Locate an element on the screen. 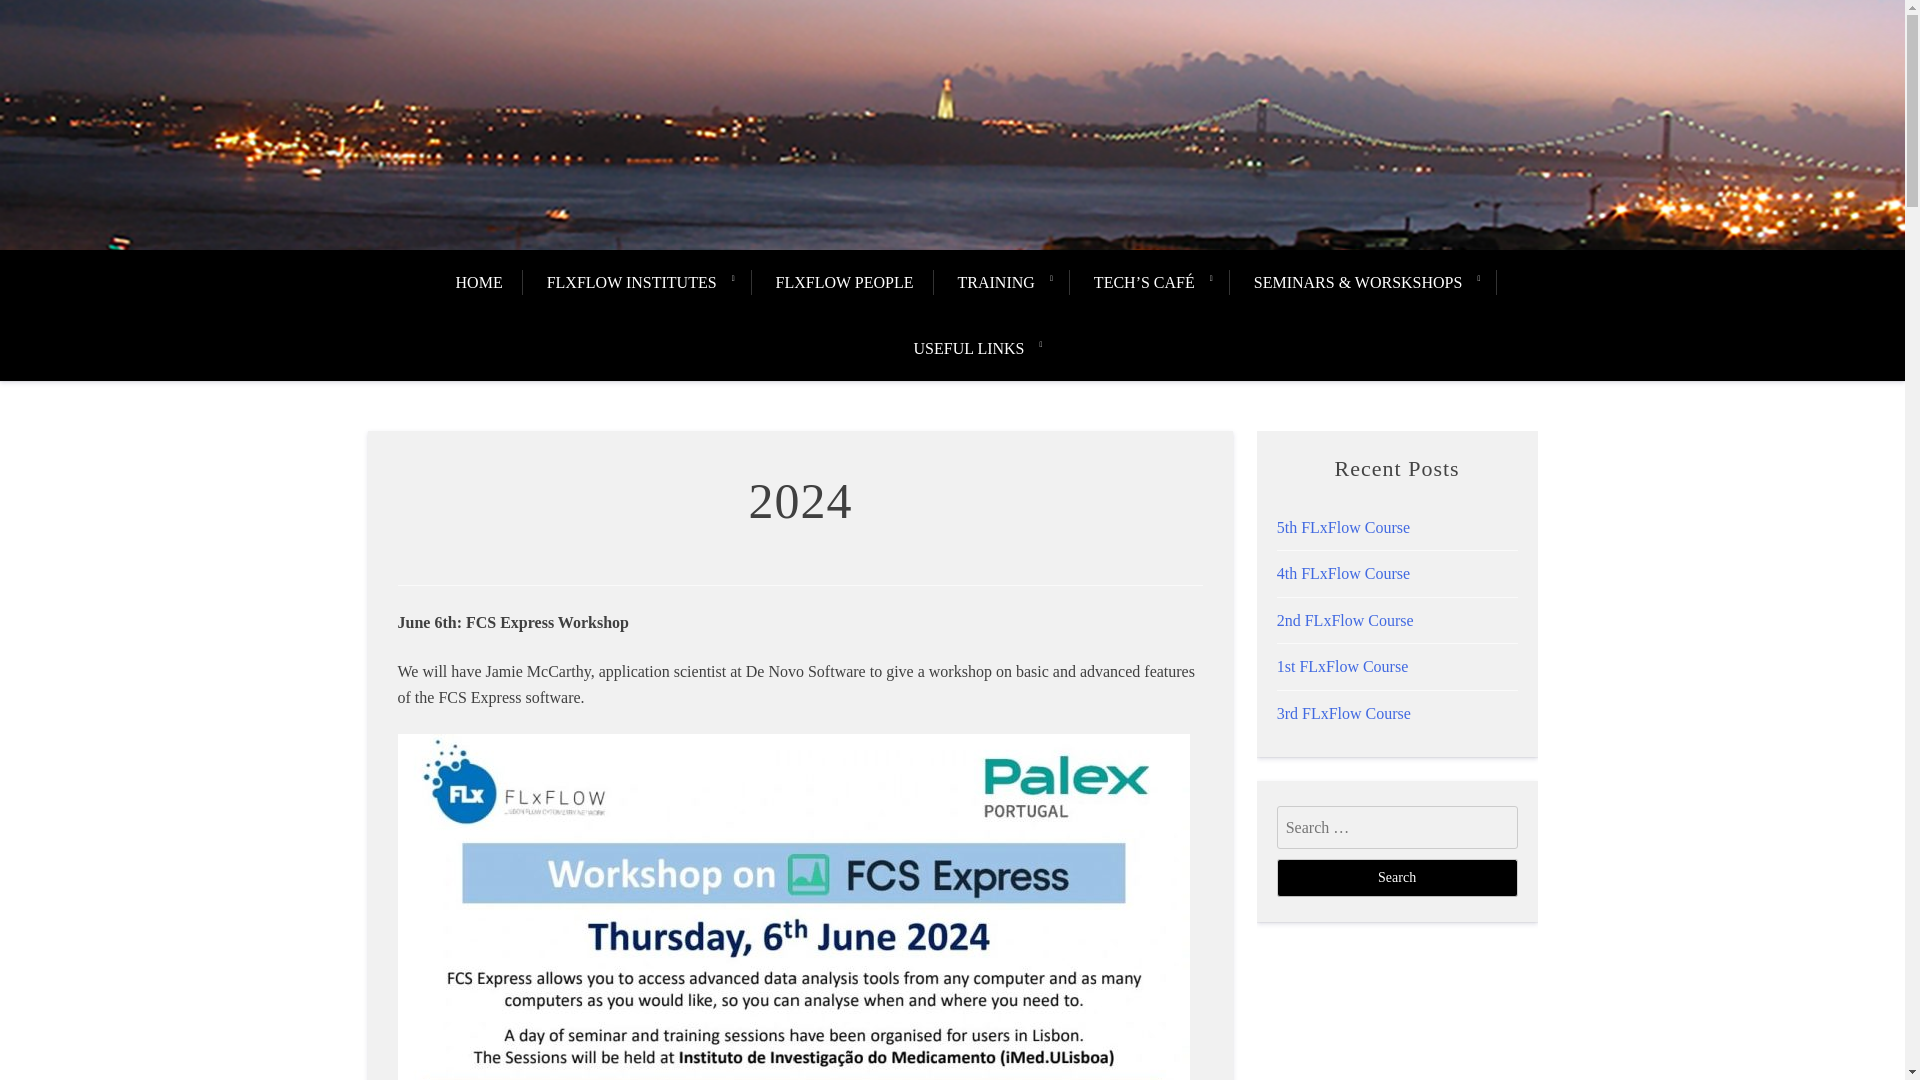 The image size is (1920, 1080). FLXFLOW INSTITUTES is located at coordinates (632, 282).